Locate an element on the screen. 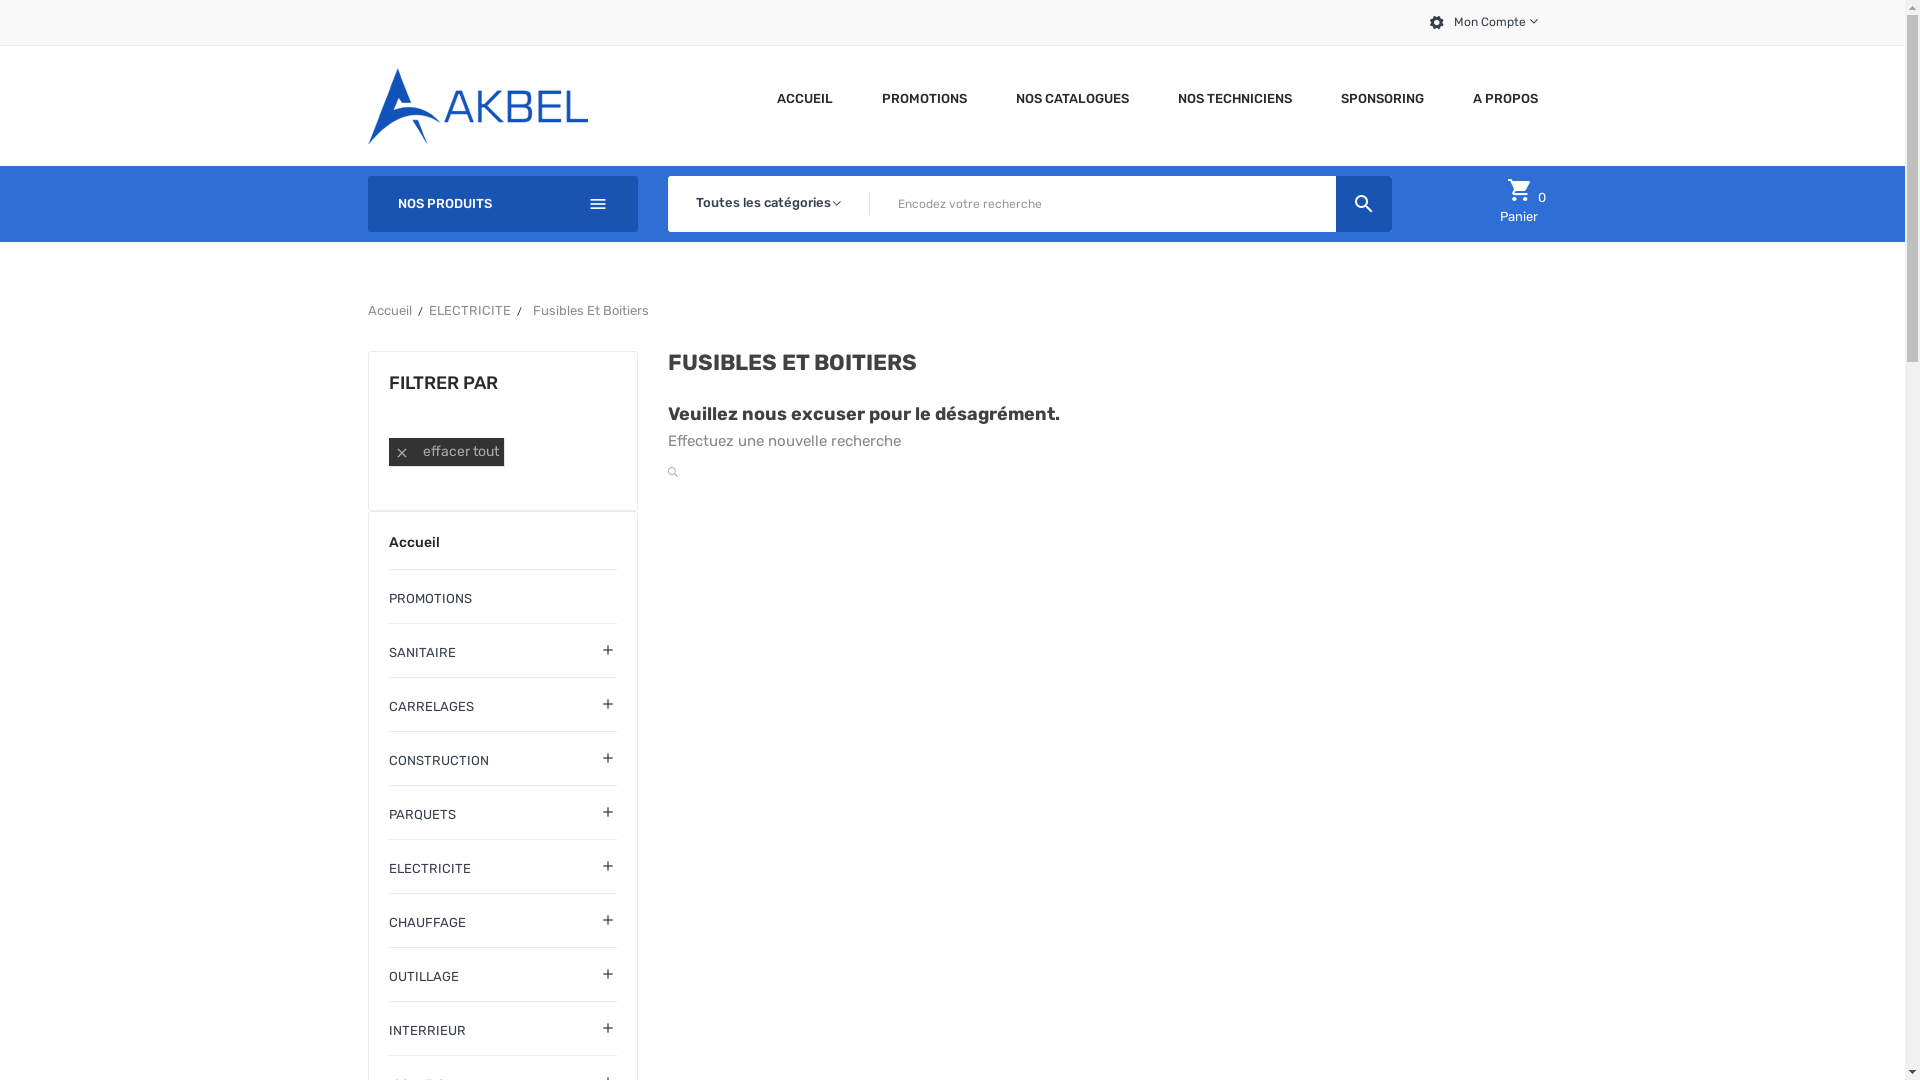  Accueil is located at coordinates (502, 551).